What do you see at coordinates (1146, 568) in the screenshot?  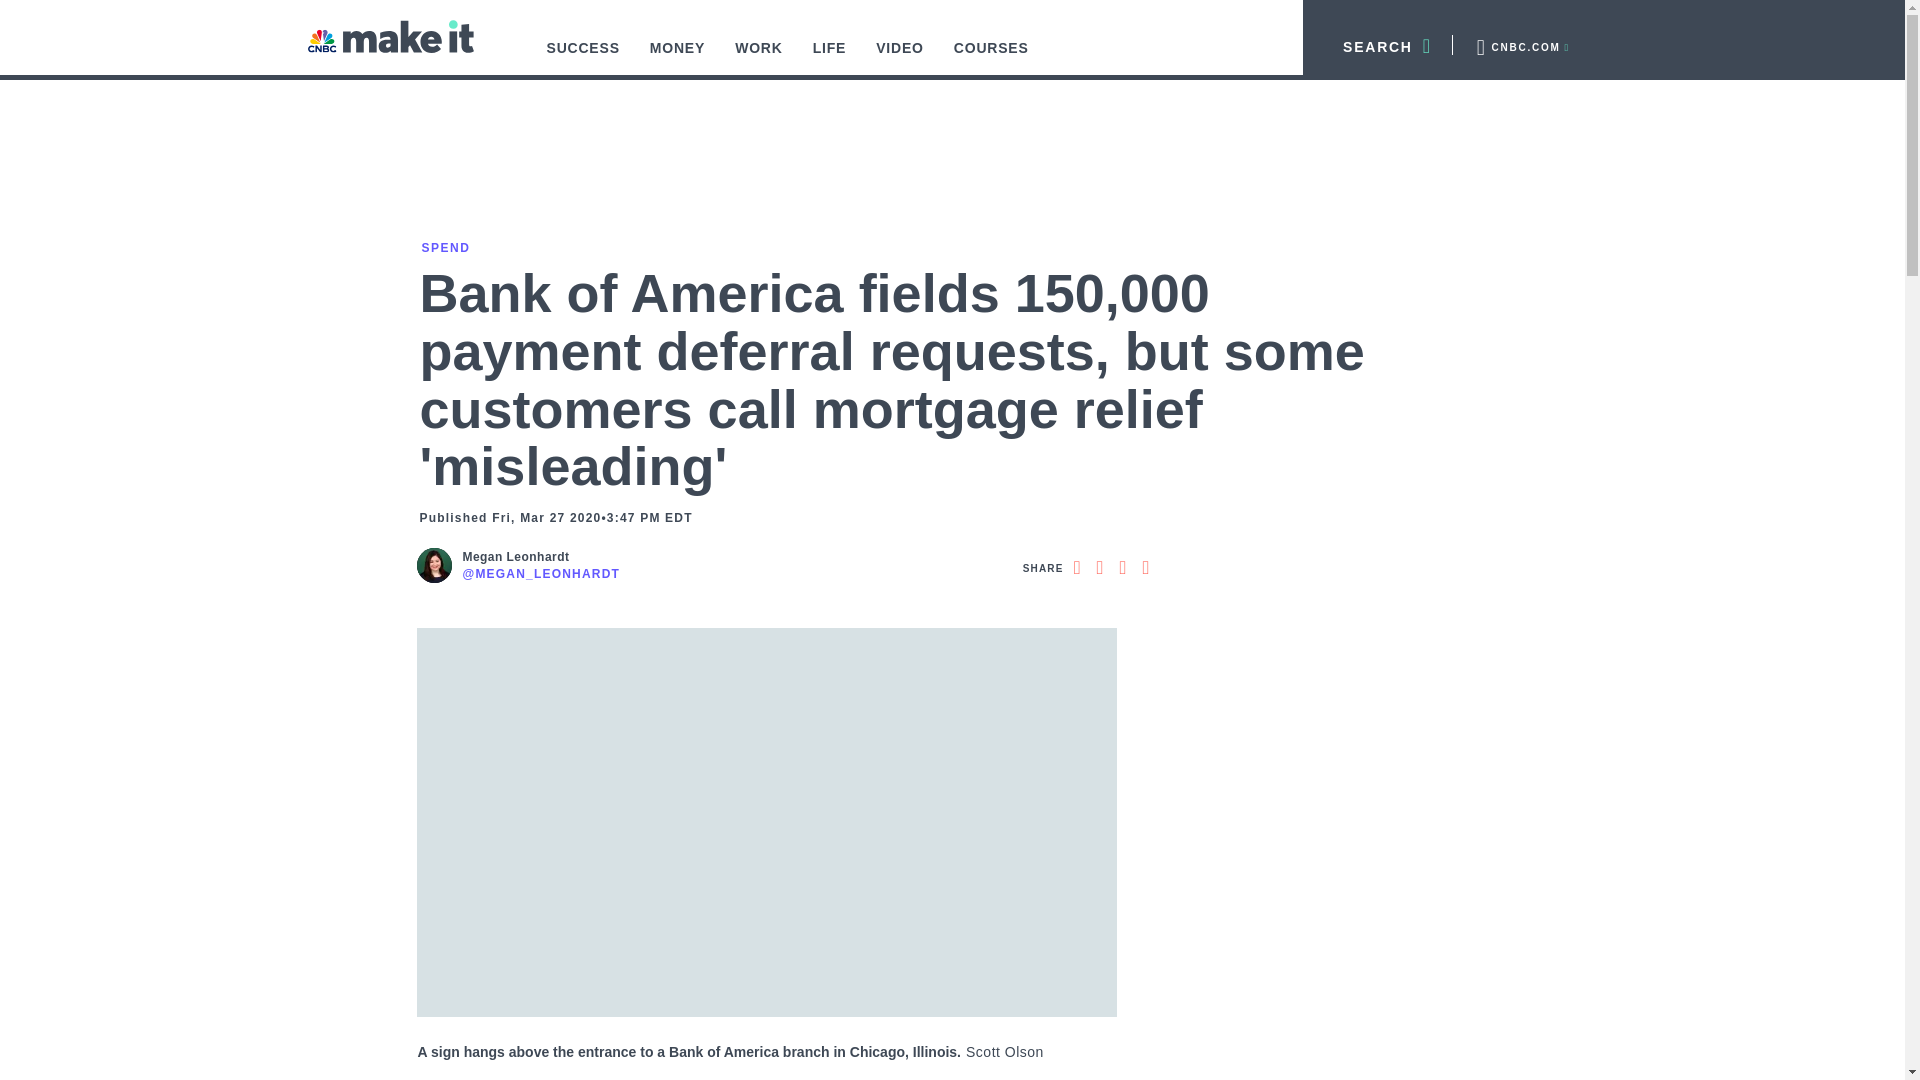 I see `Share Article via Email` at bounding box center [1146, 568].